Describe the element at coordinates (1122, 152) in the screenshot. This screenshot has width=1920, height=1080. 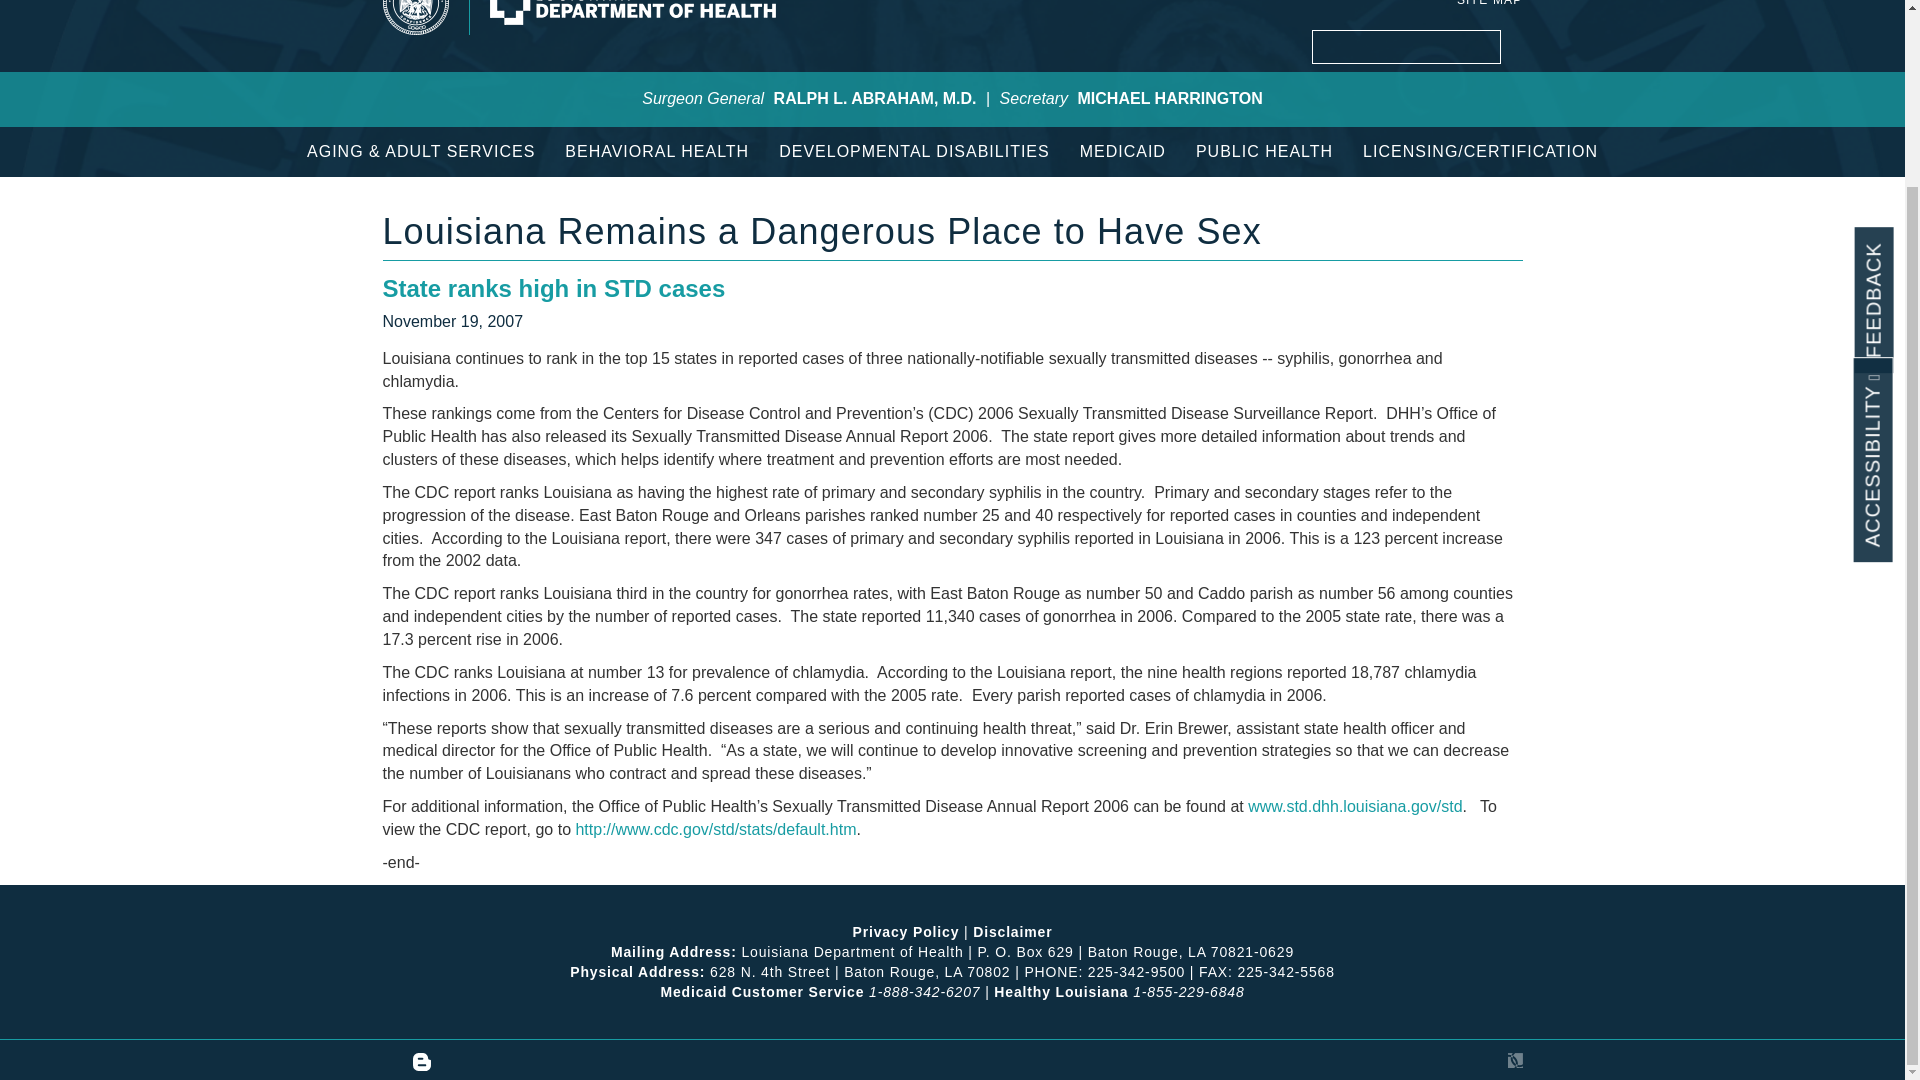
I see `MEDICAID` at that location.